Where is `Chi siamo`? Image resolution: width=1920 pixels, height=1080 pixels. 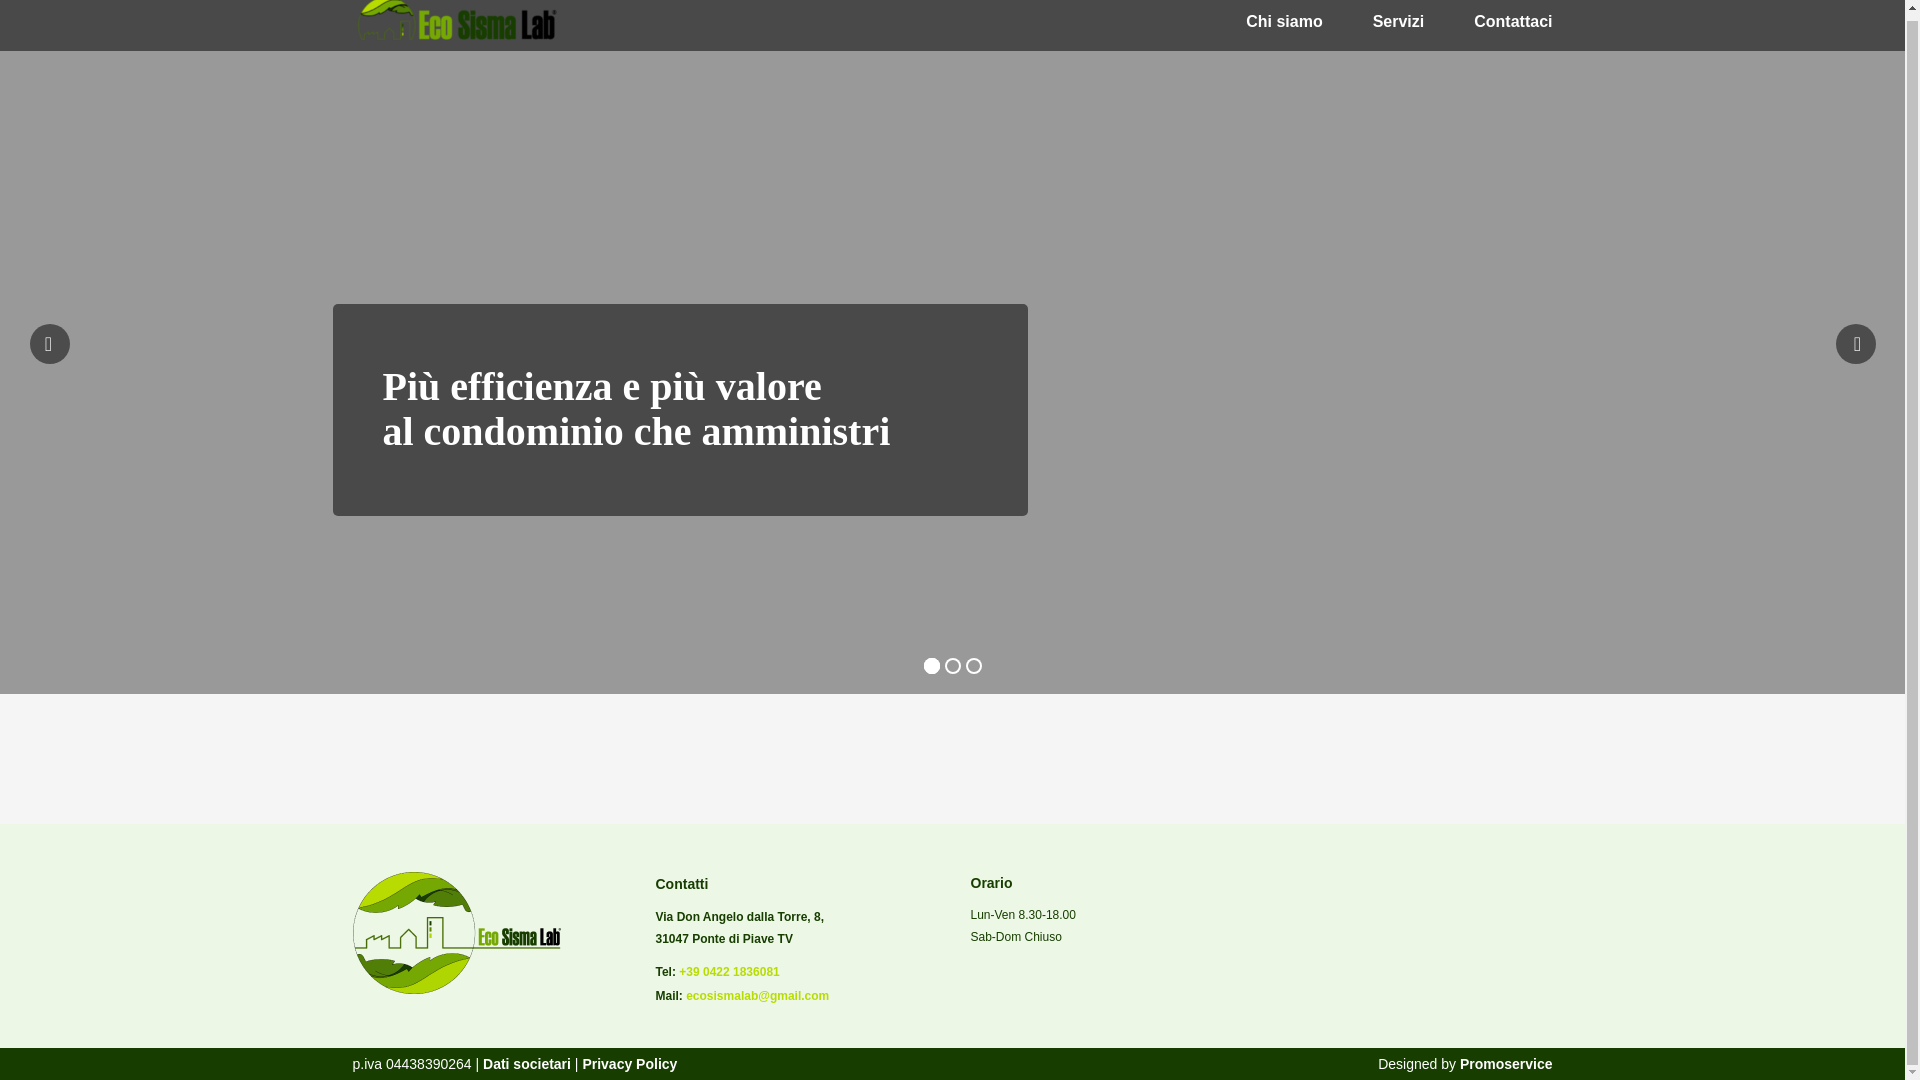 Chi siamo is located at coordinates (1284, 21).